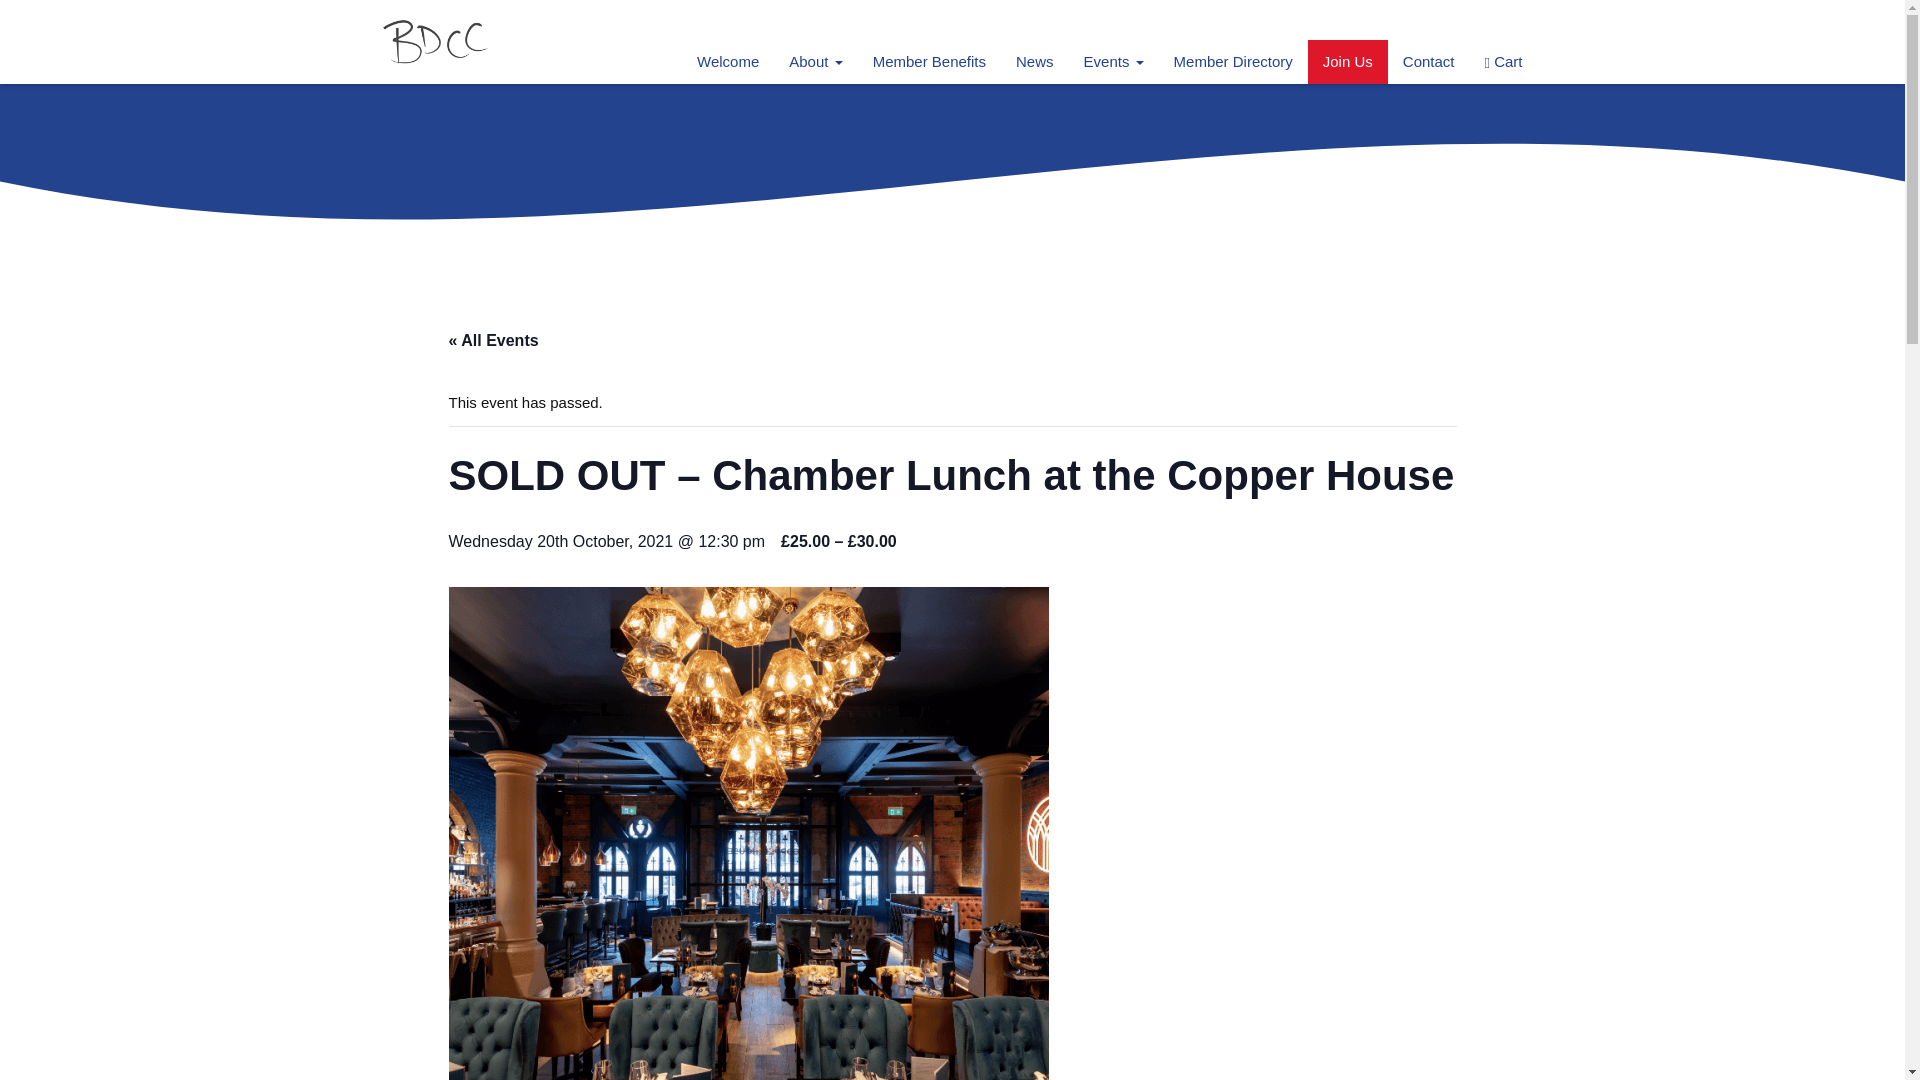  Describe the element at coordinates (727, 62) in the screenshot. I see `Welcome` at that location.